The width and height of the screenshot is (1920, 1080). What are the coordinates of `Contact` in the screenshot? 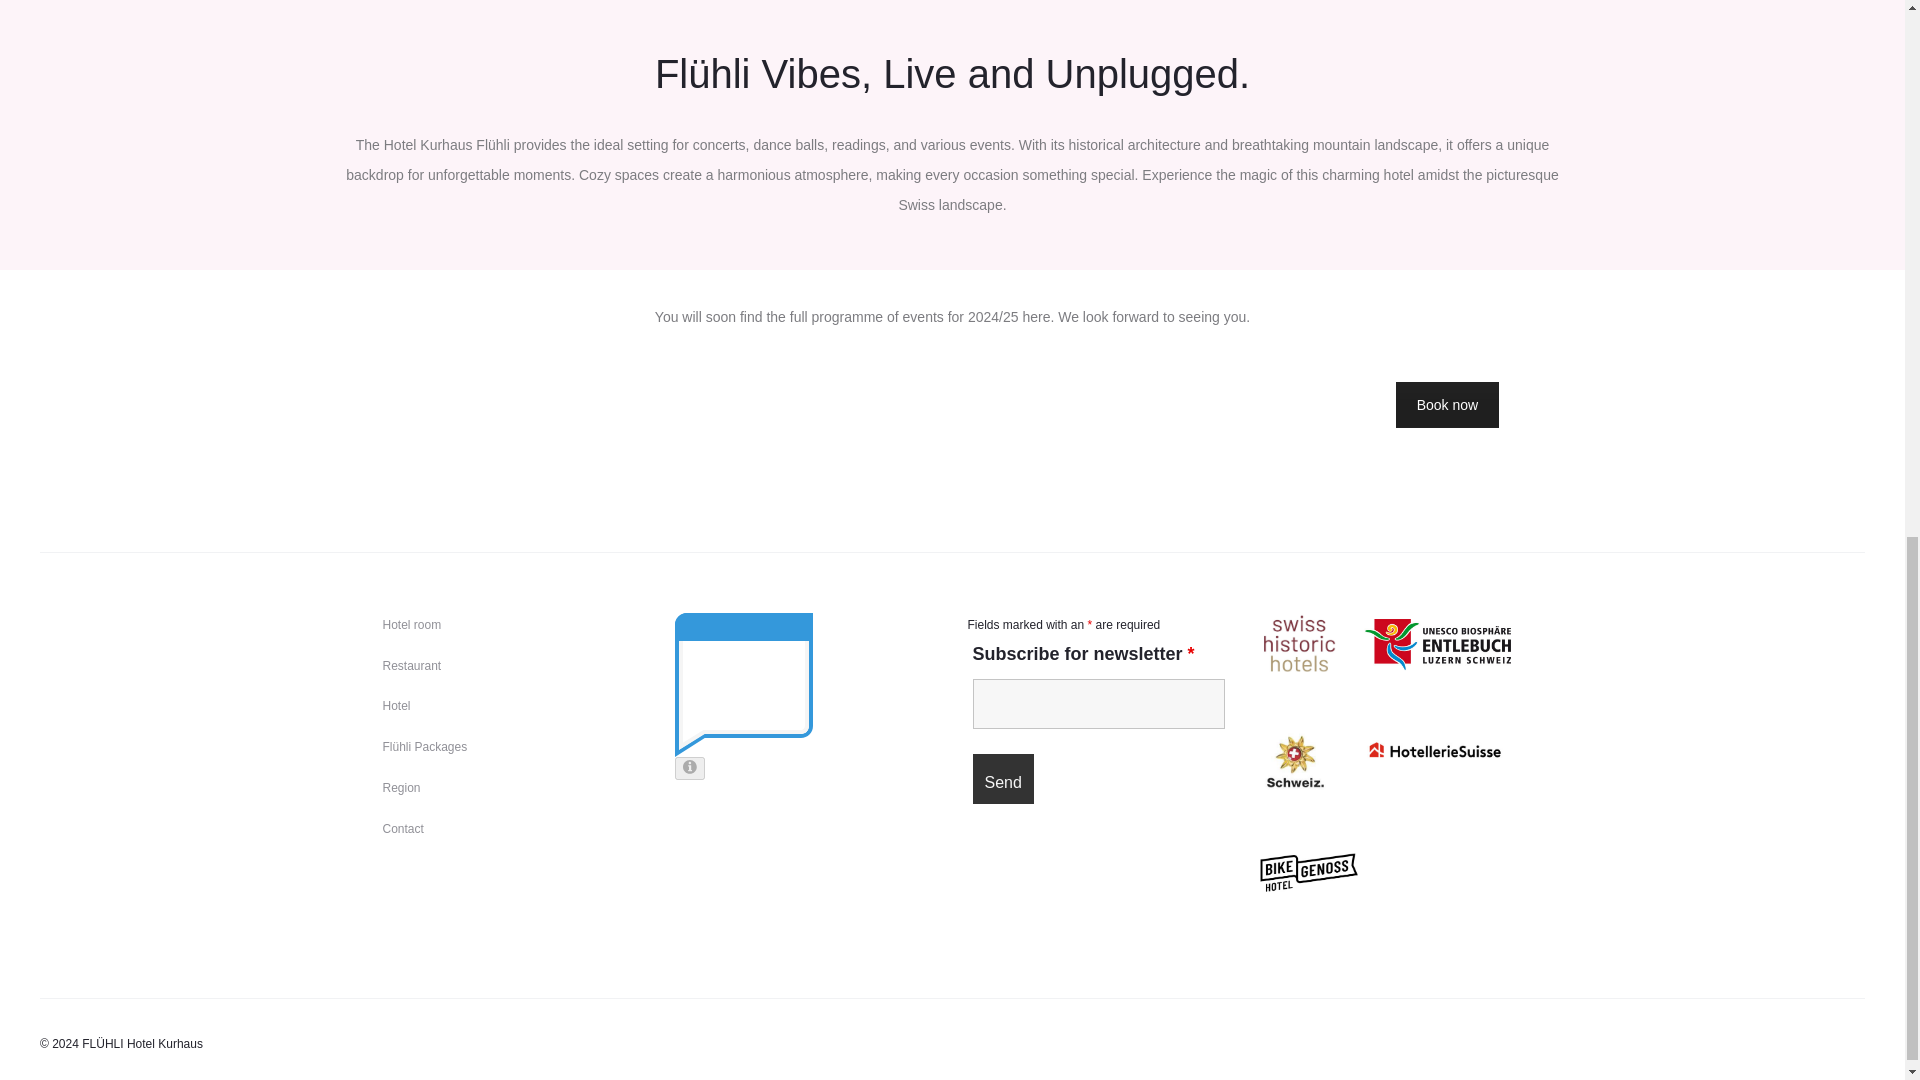 It's located at (402, 828).